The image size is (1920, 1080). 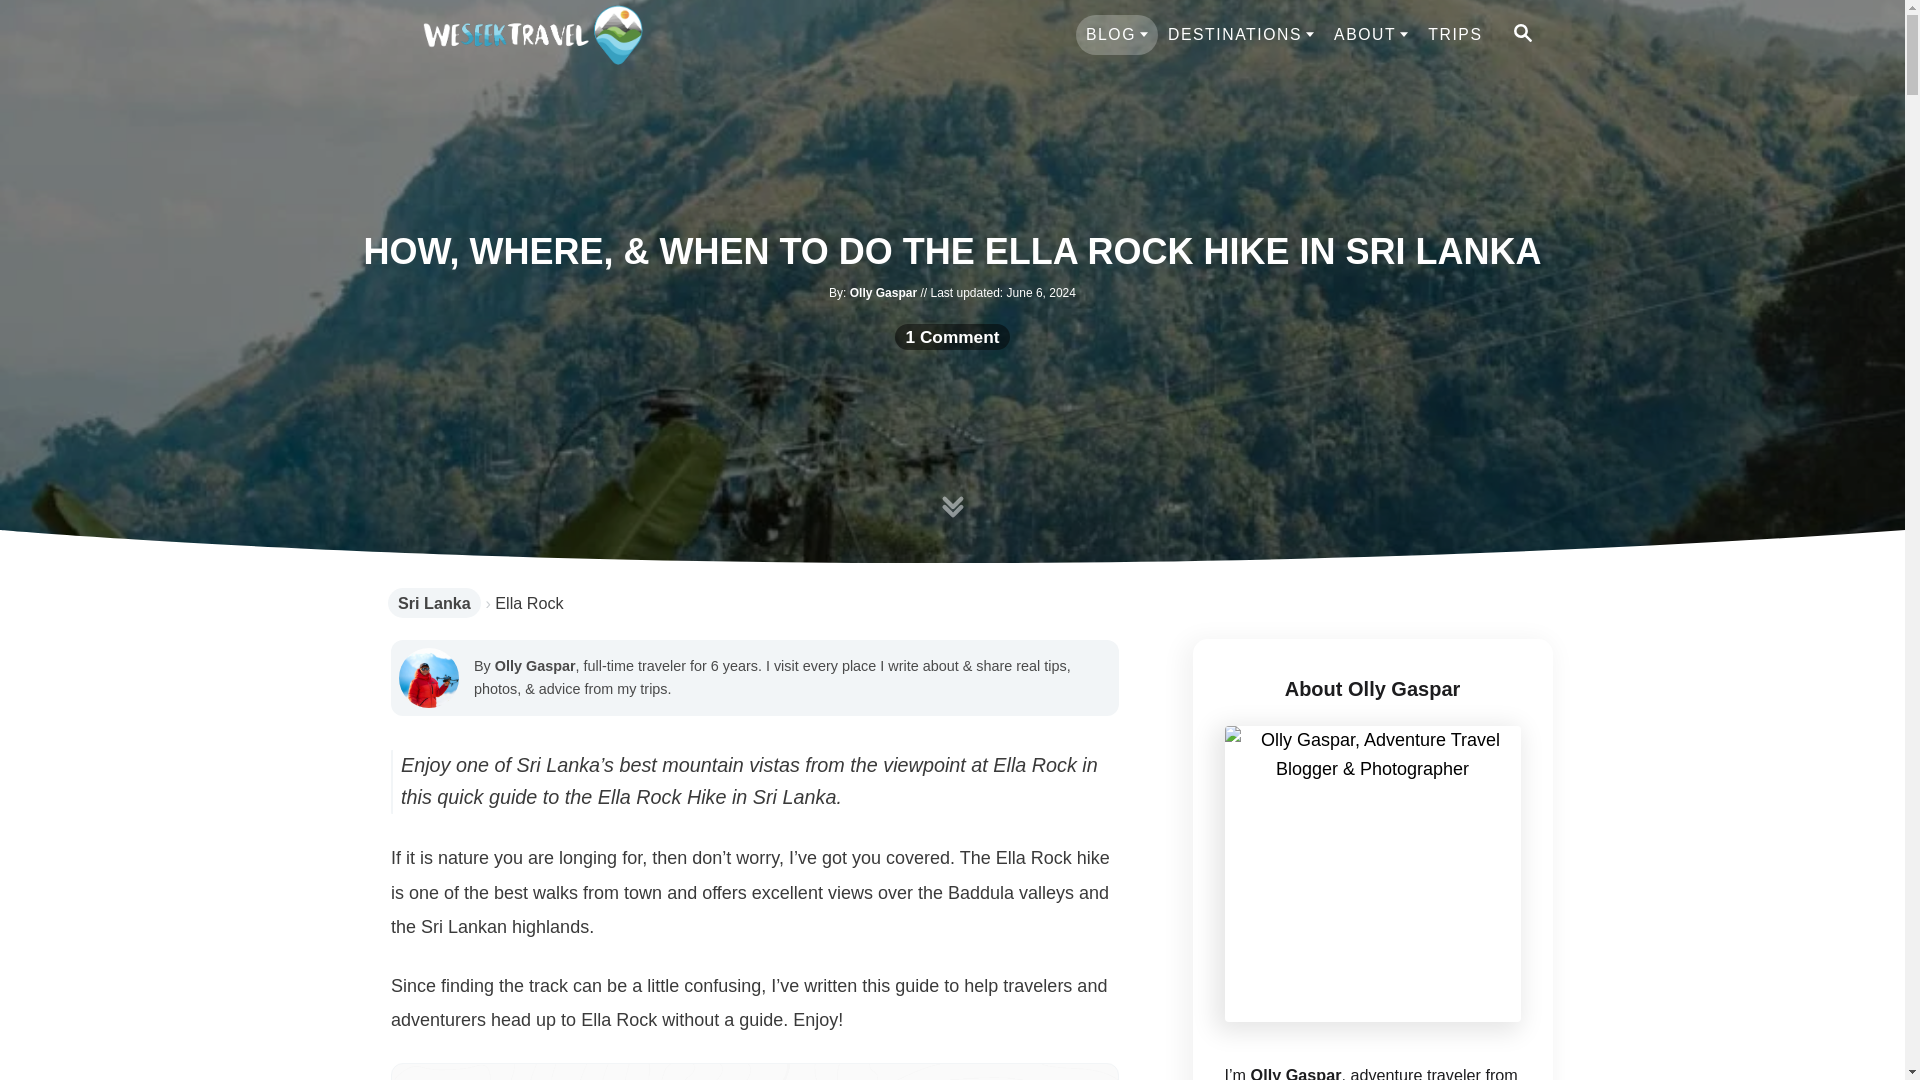 I want to click on SEARCH, so click(x=1521, y=34).